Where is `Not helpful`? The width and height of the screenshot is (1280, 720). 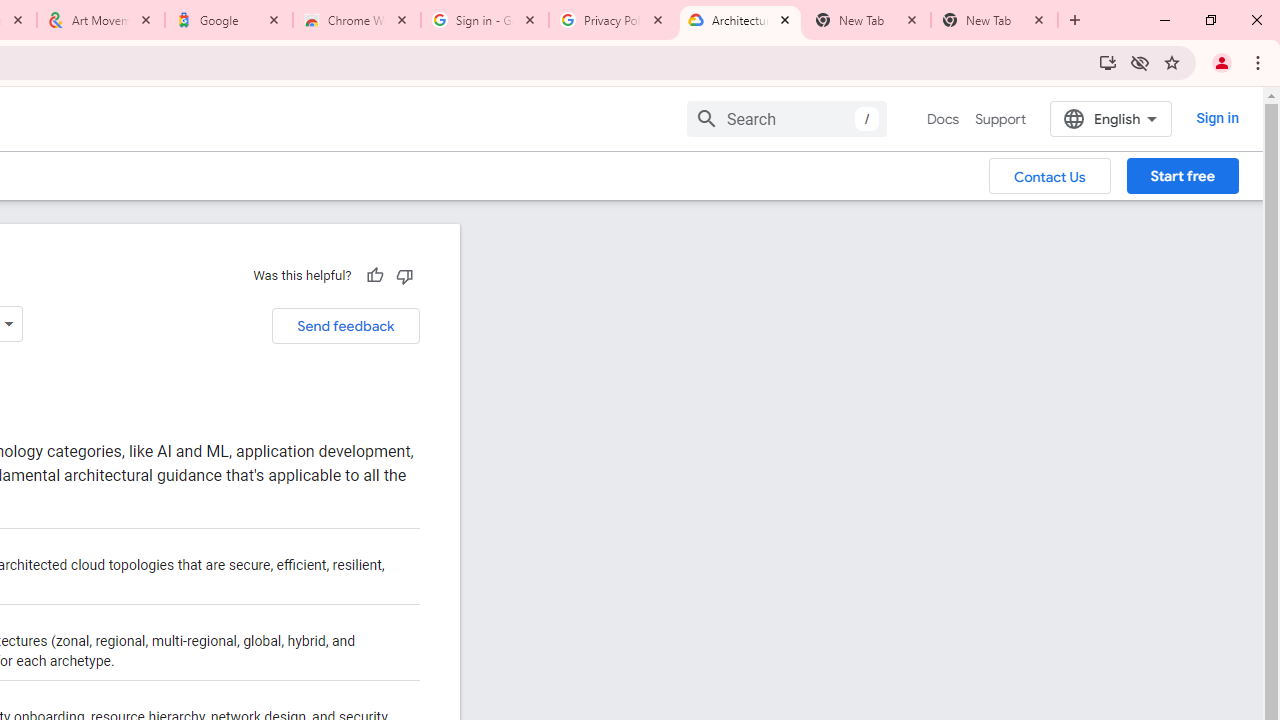 Not helpful is located at coordinates (404, 275).